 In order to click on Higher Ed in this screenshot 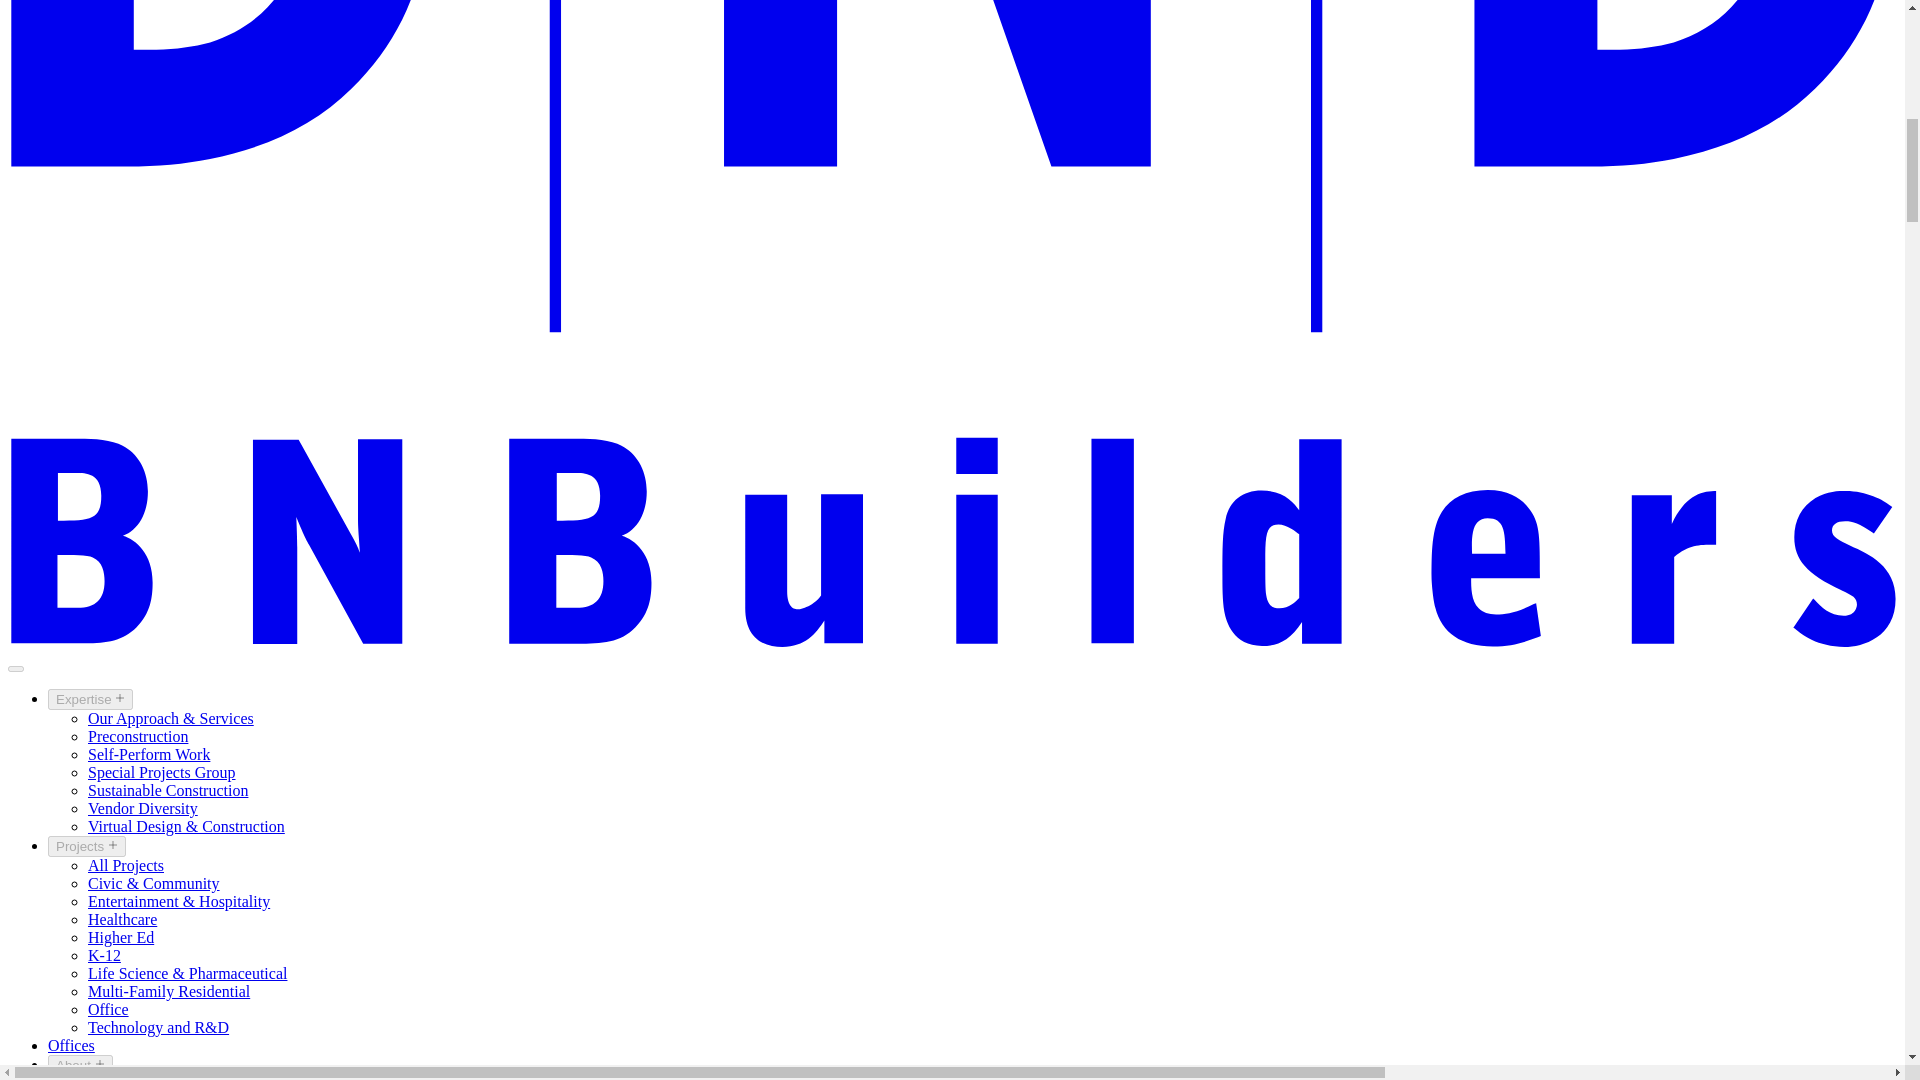, I will do `click(120, 937)`.